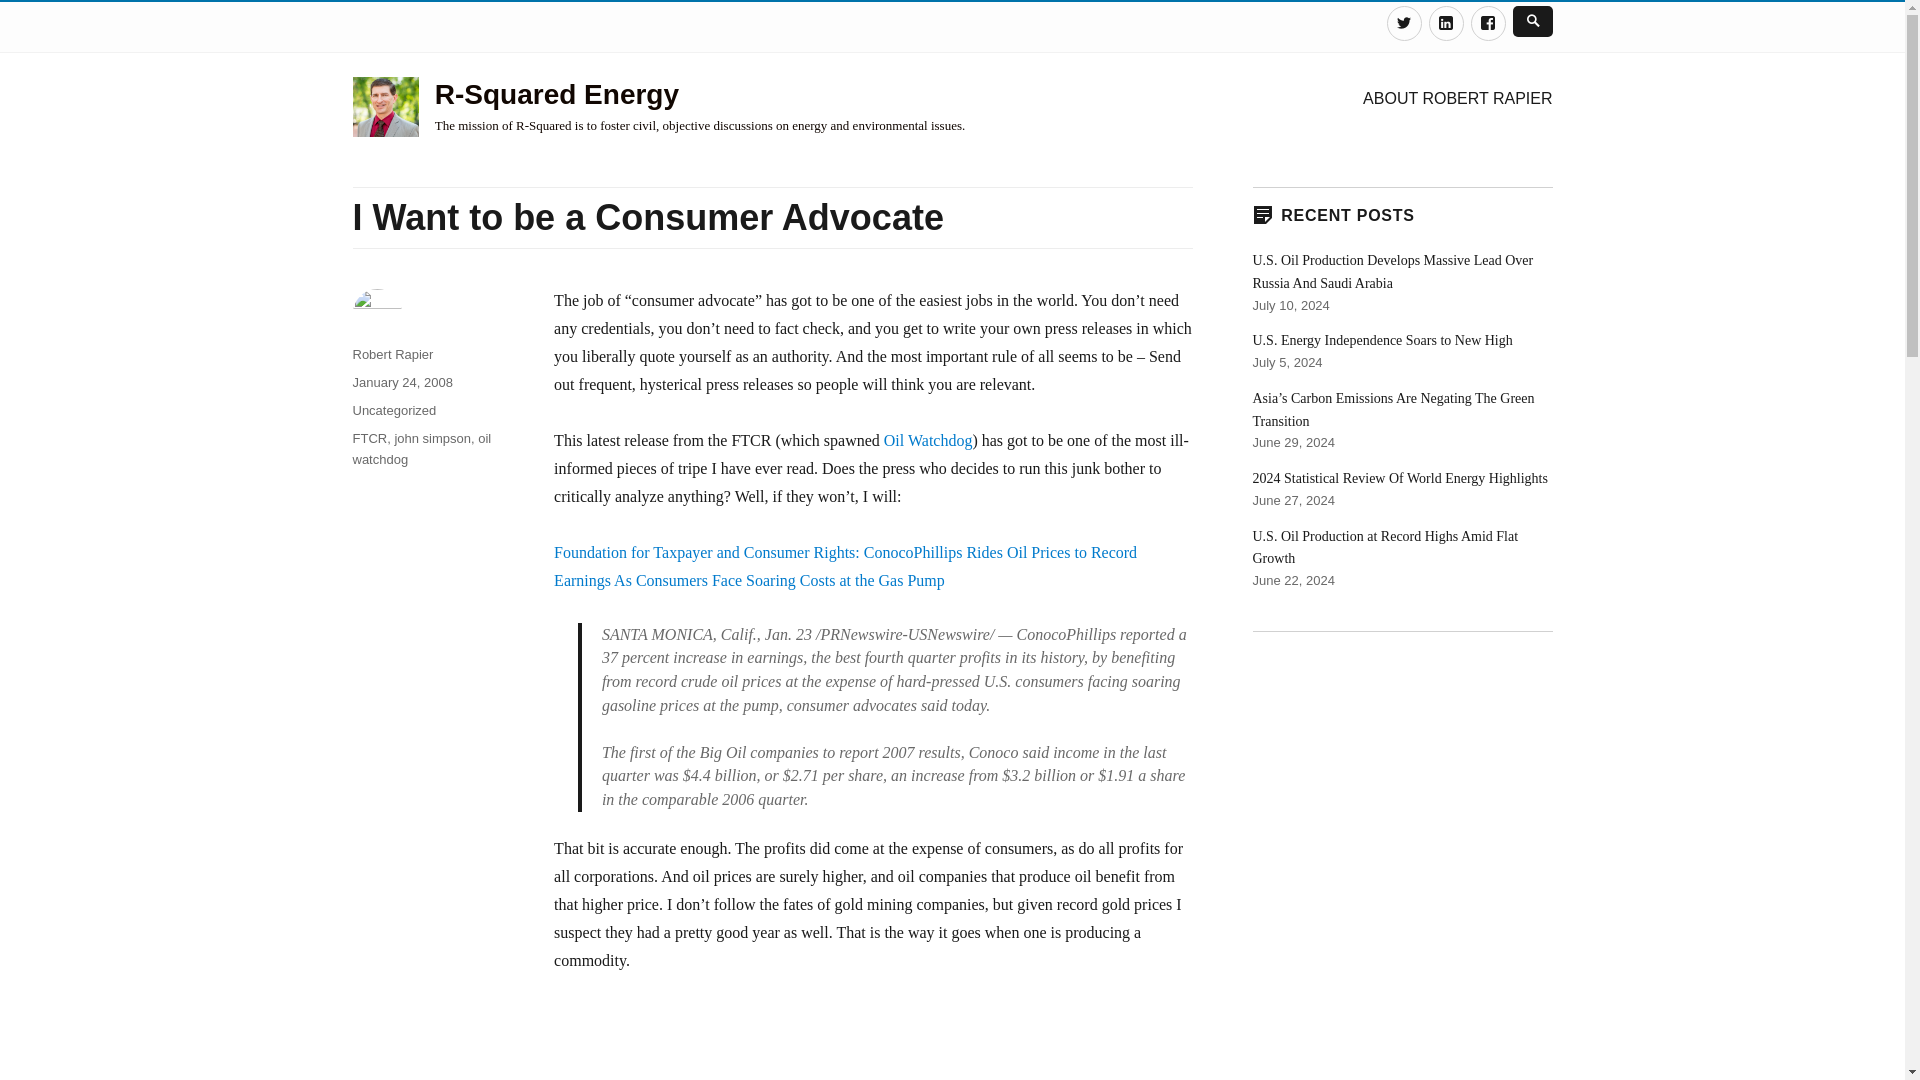 This screenshot has width=1920, height=1080. What do you see at coordinates (1382, 340) in the screenshot?
I see `U.S. Energy Independence Soars to New High` at bounding box center [1382, 340].